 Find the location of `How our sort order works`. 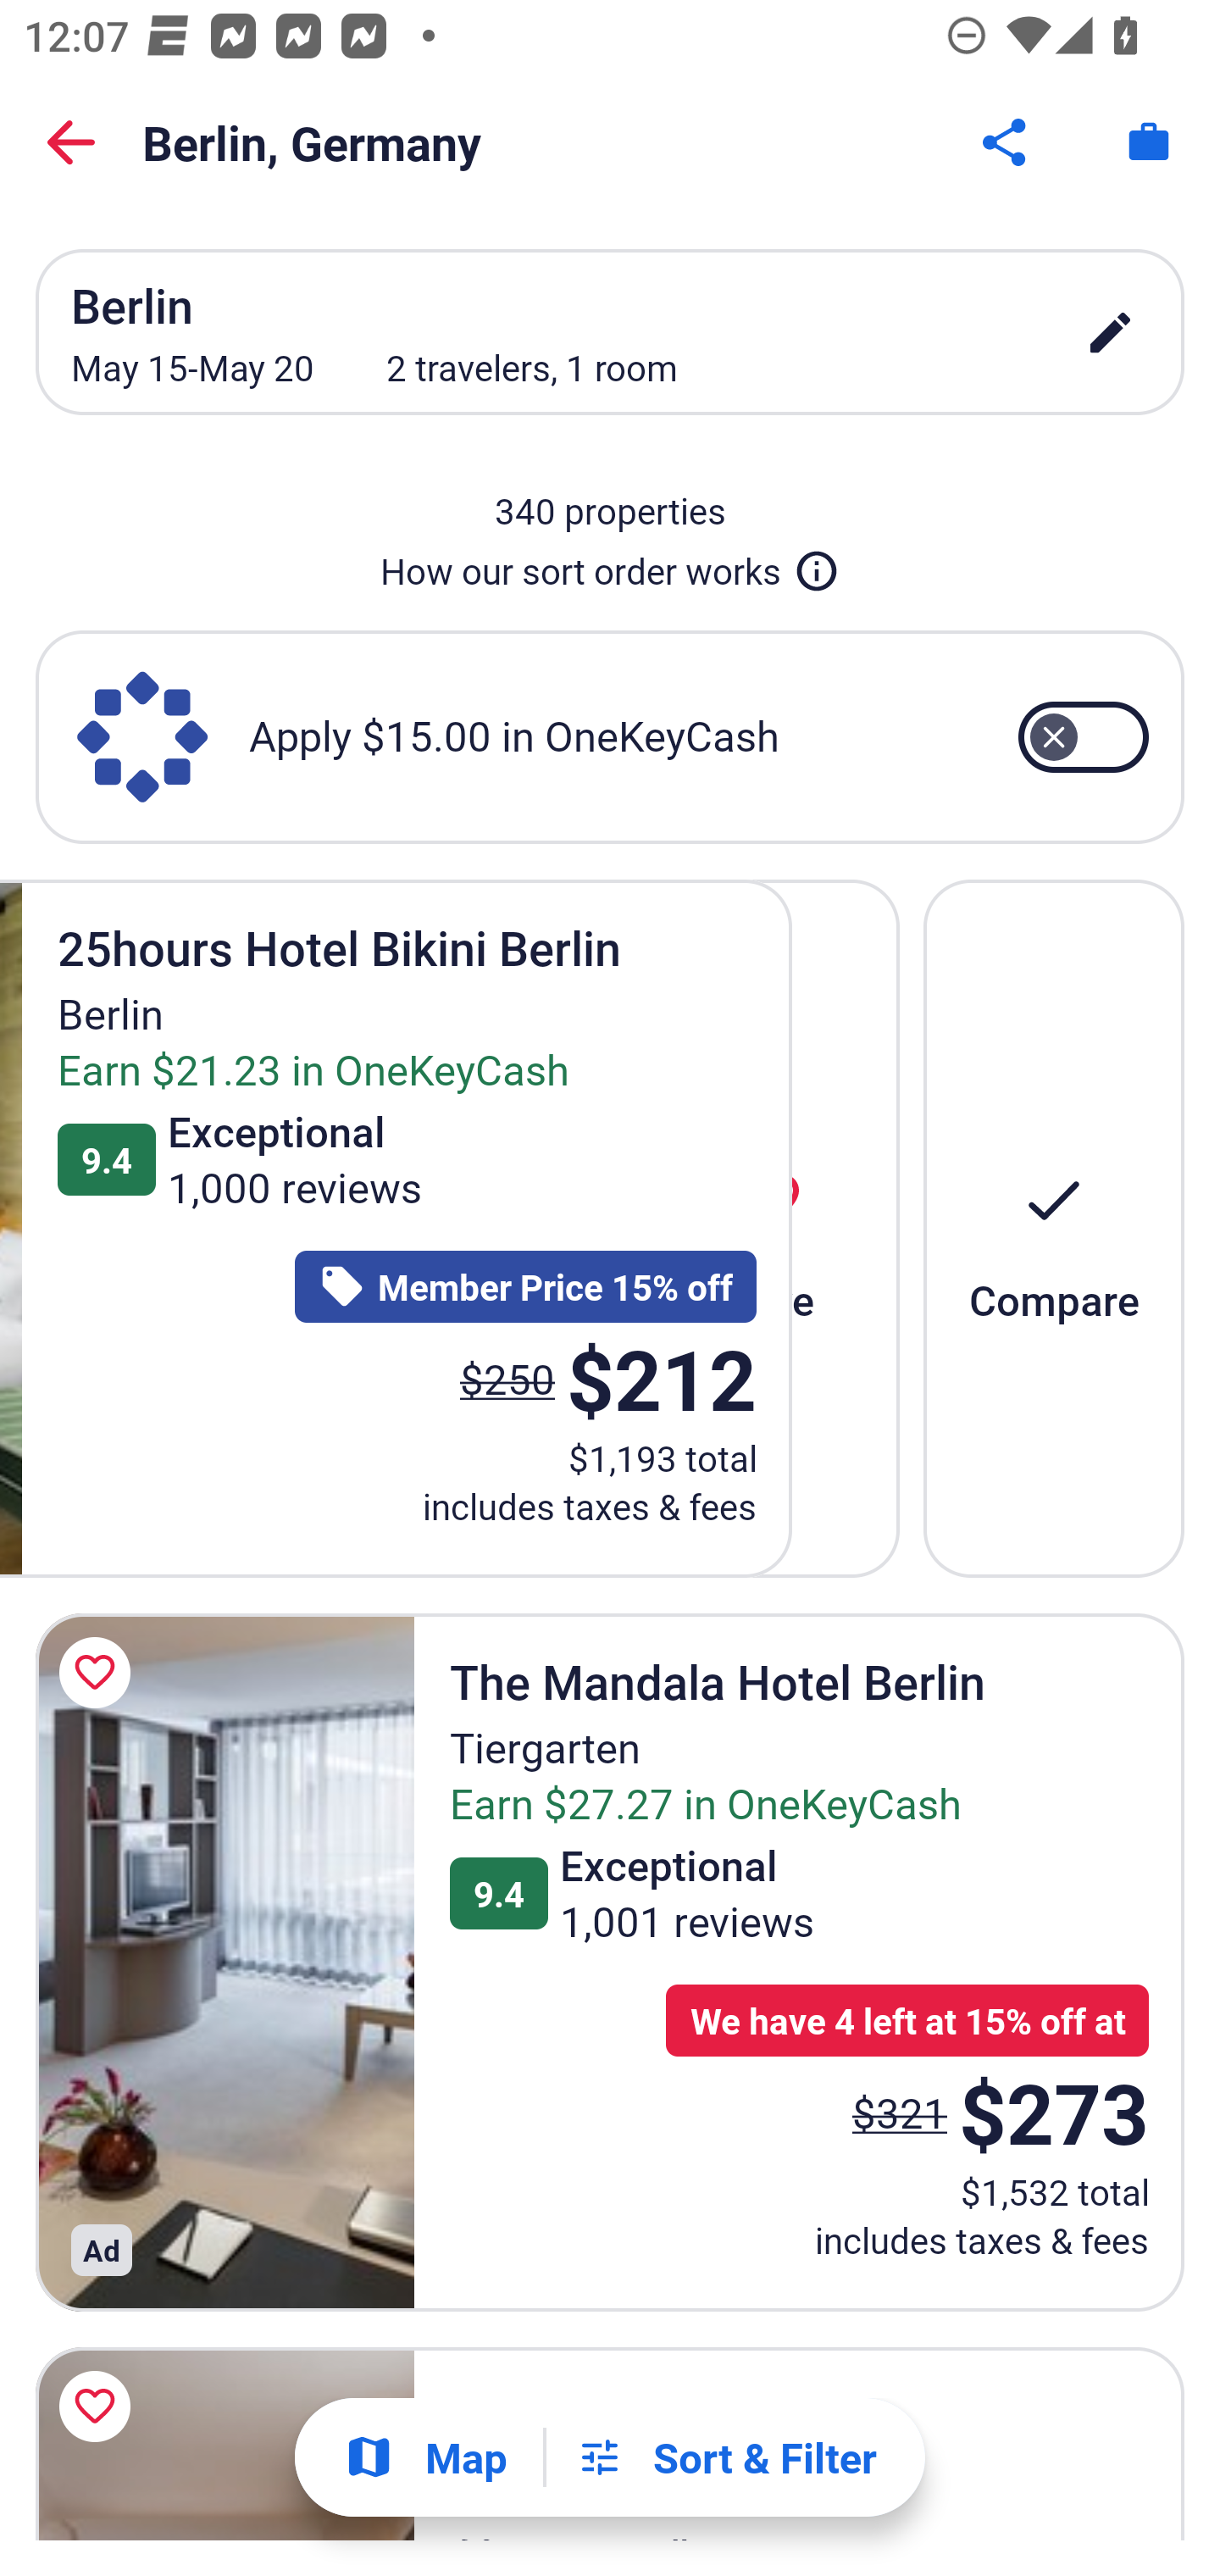

How our sort order works is located at coordinates (610, 564).